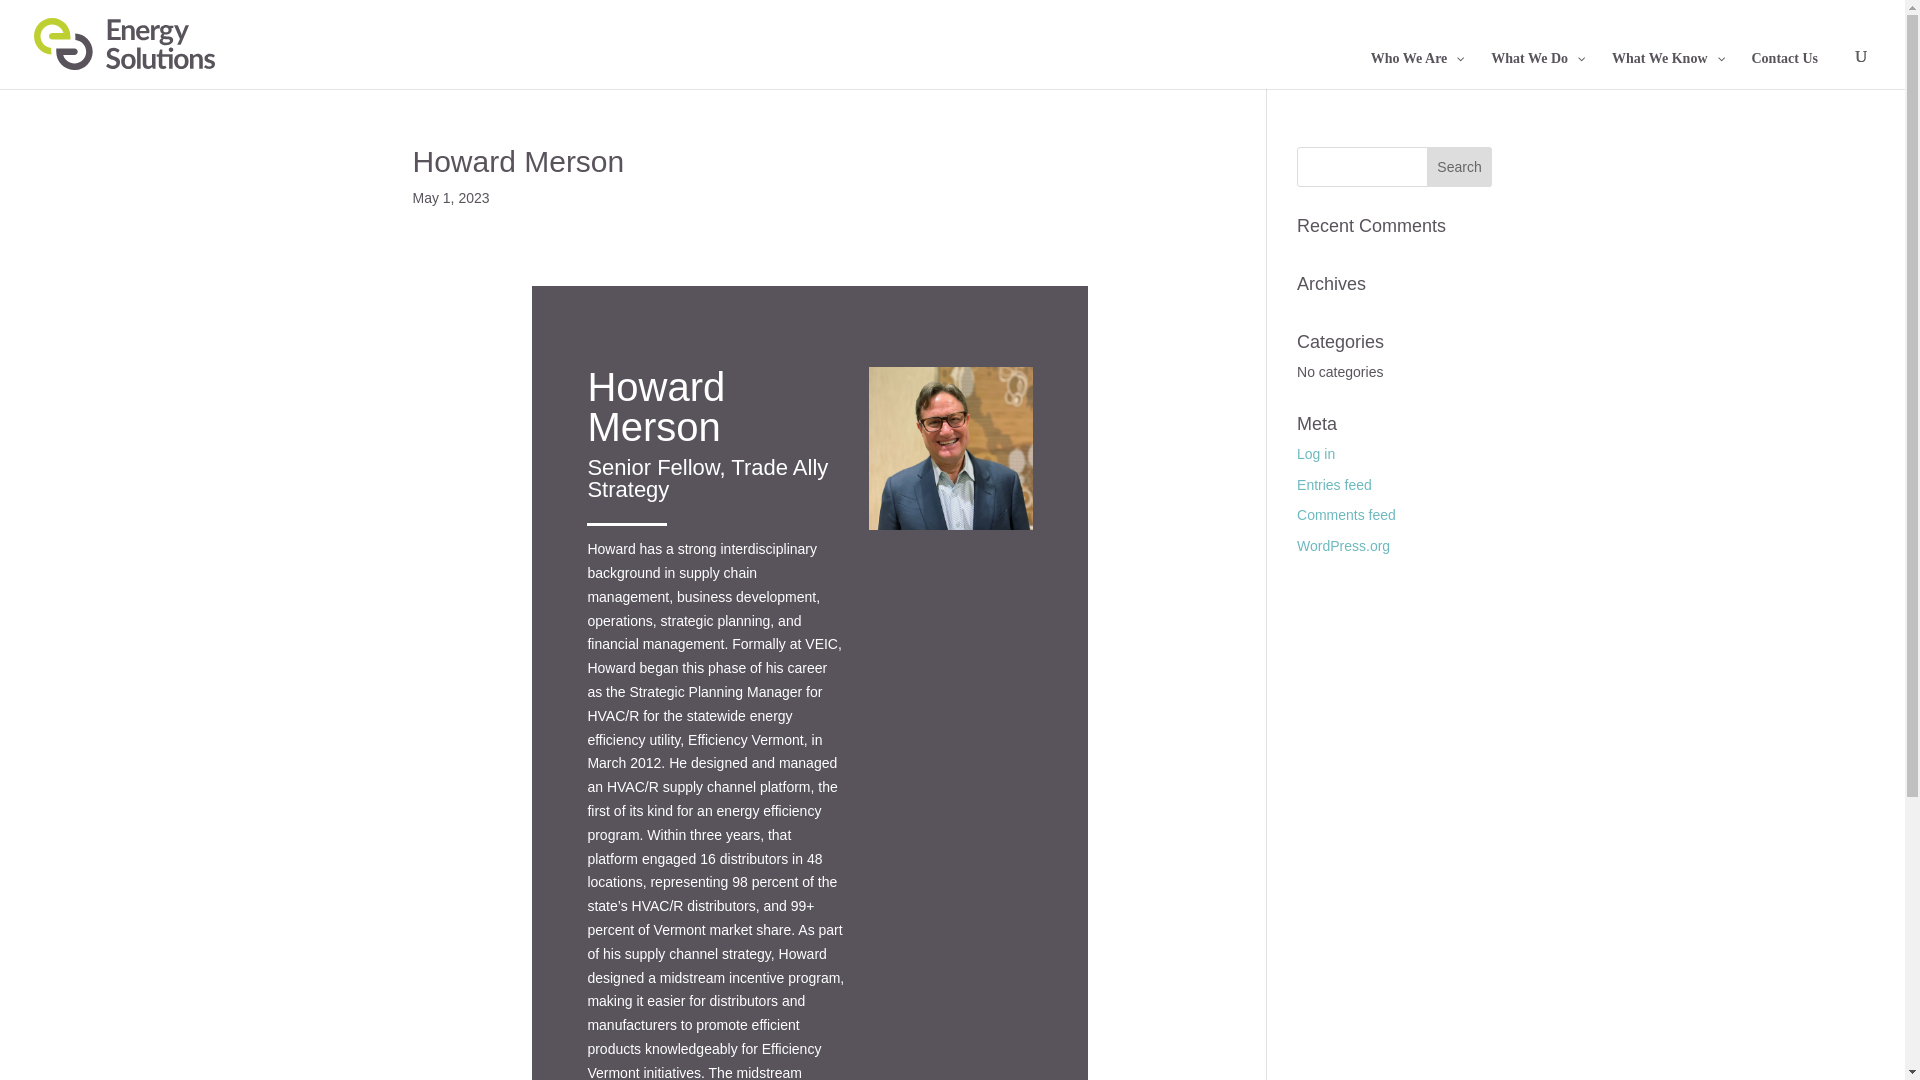 The height and width of the screenshot is (1080, 1920). I want to click on Comments feed, so click(1346, 514).